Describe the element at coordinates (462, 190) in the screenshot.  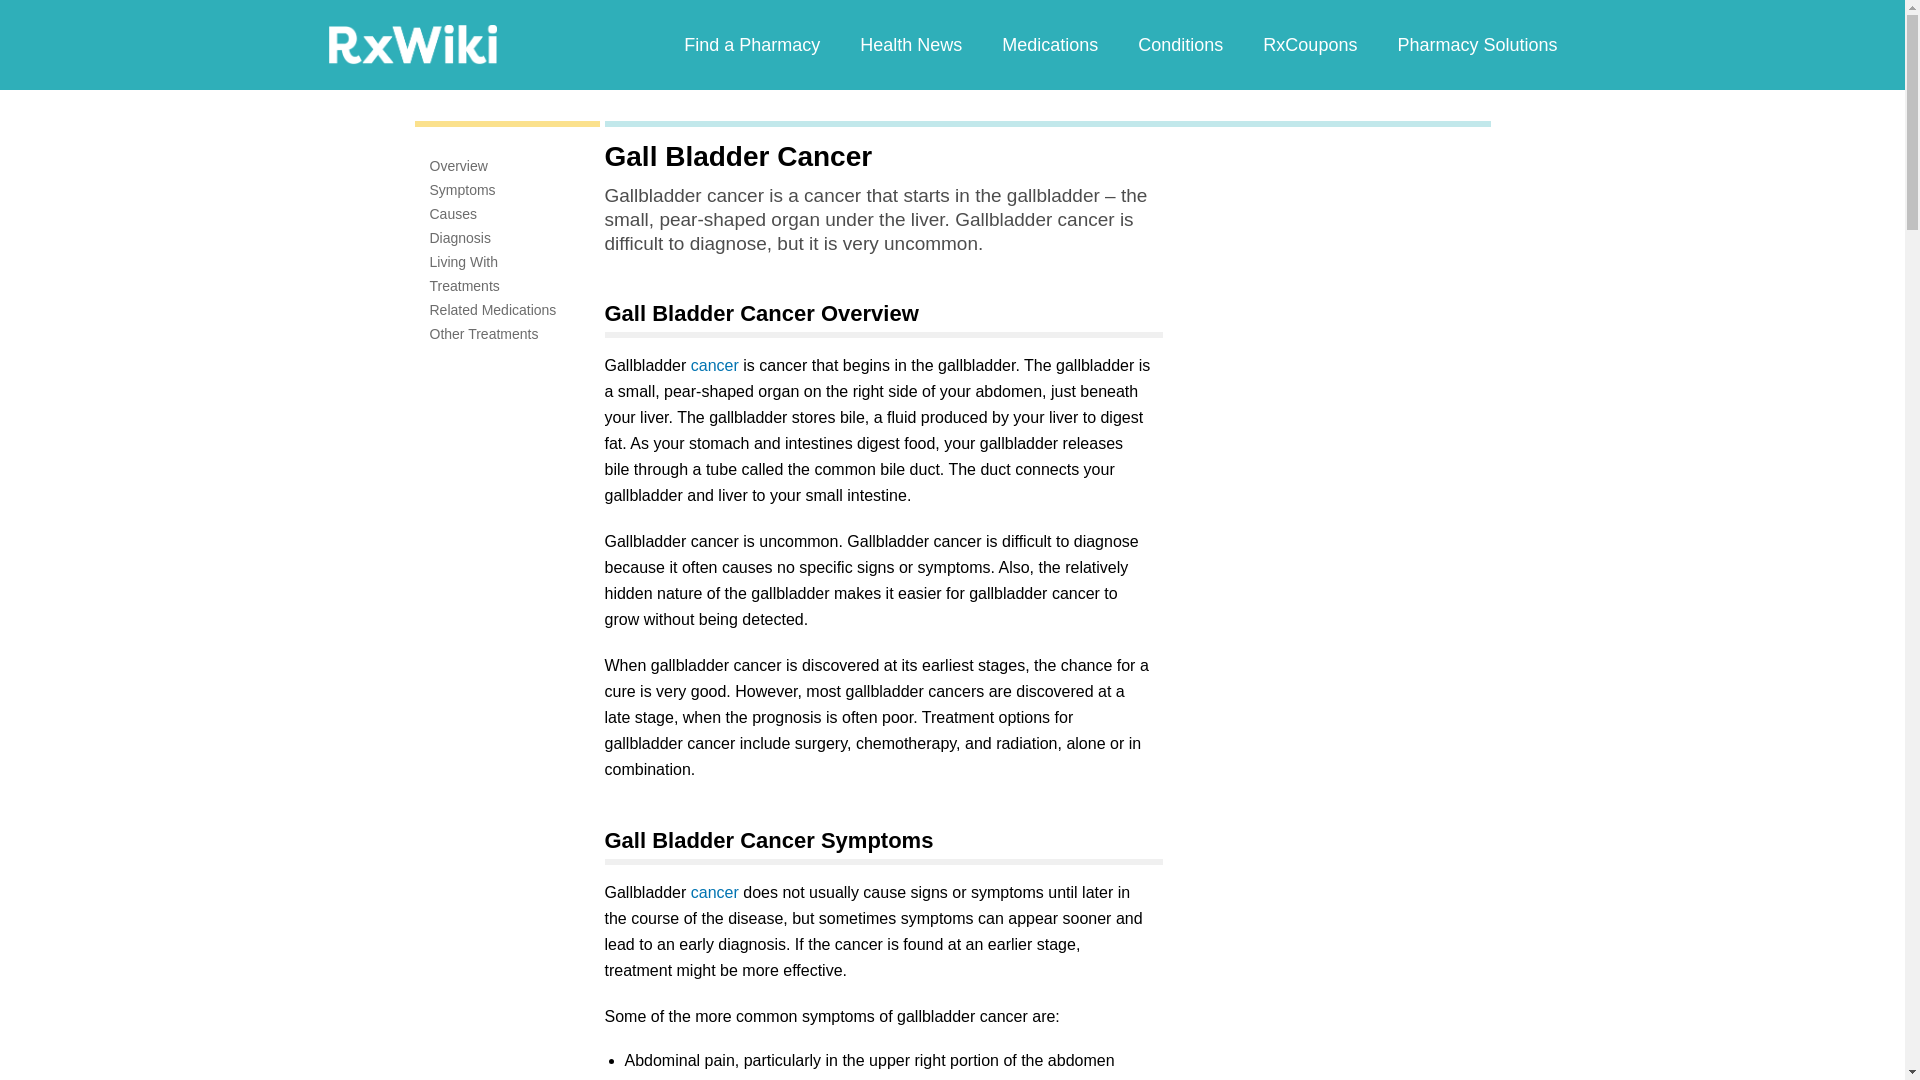
I see `Symptoms` at that location.